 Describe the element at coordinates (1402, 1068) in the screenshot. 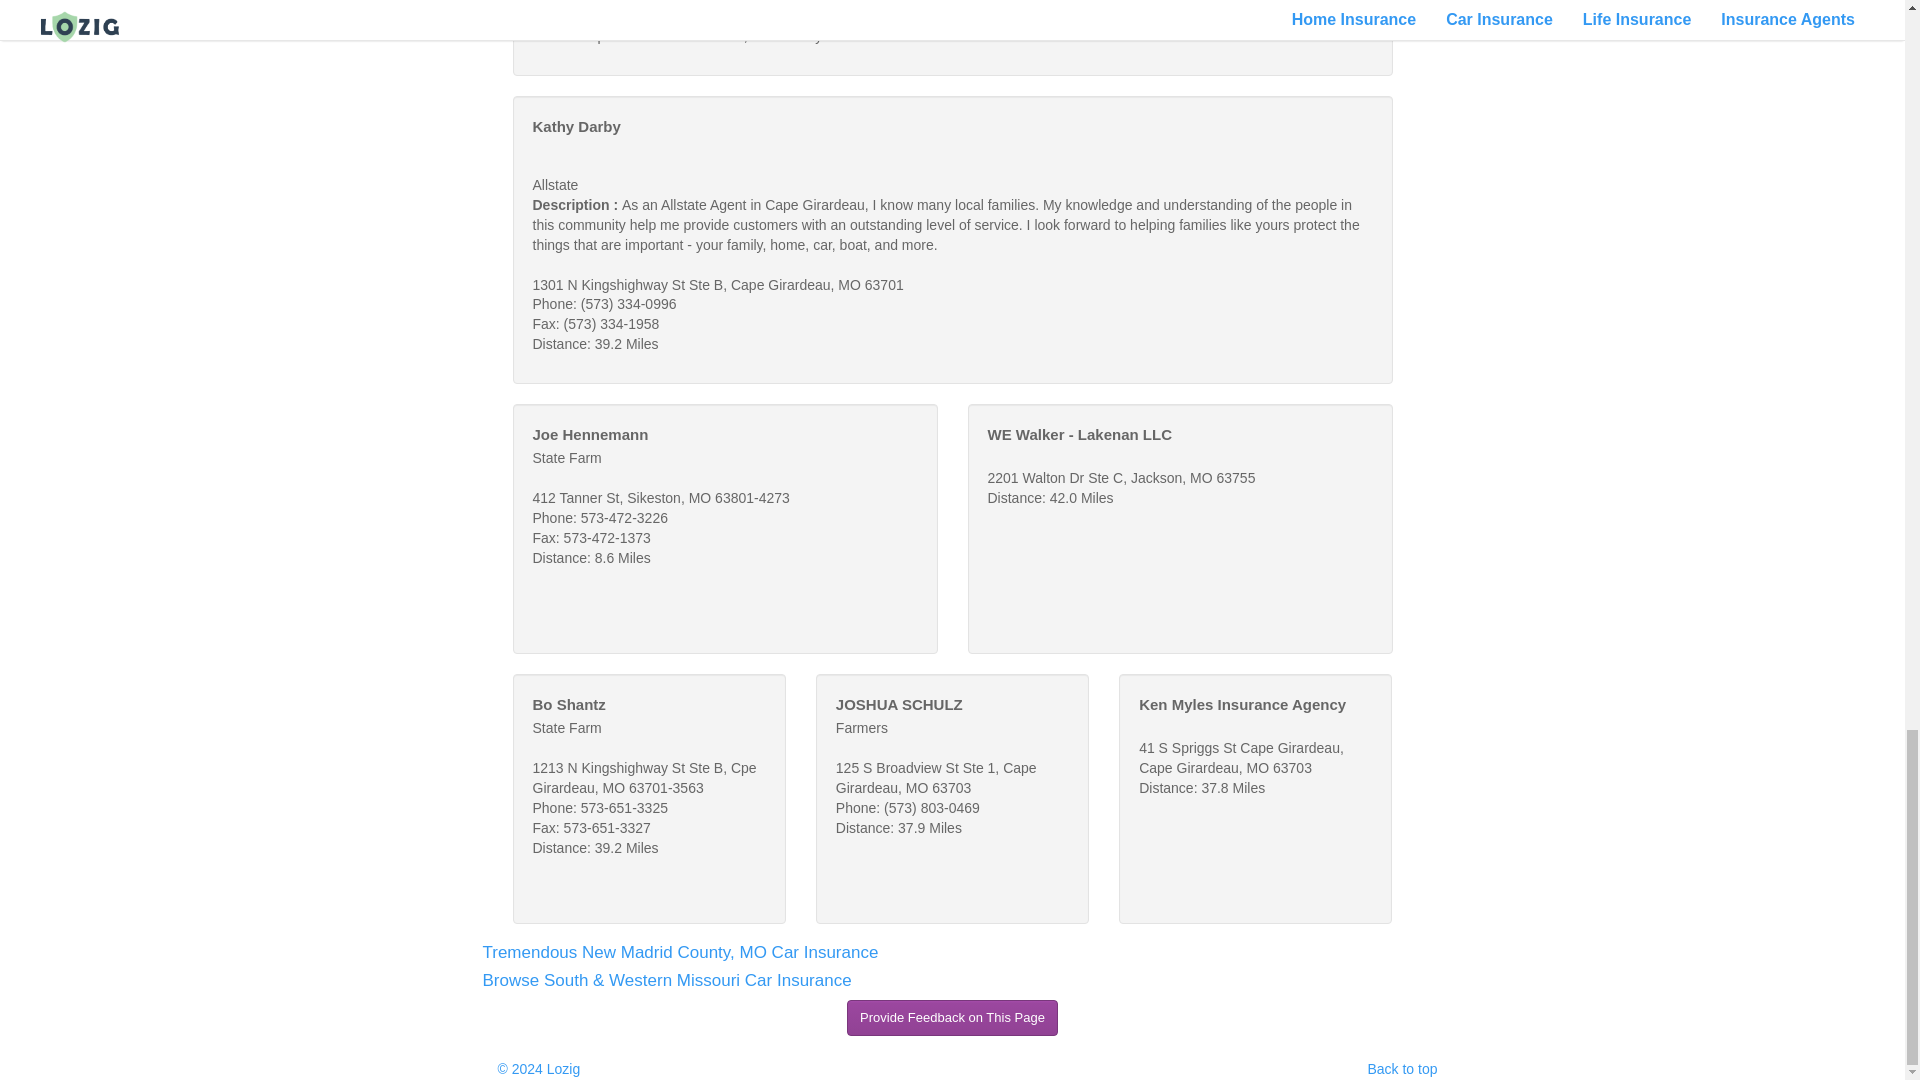

I see `Back to top` at that location.